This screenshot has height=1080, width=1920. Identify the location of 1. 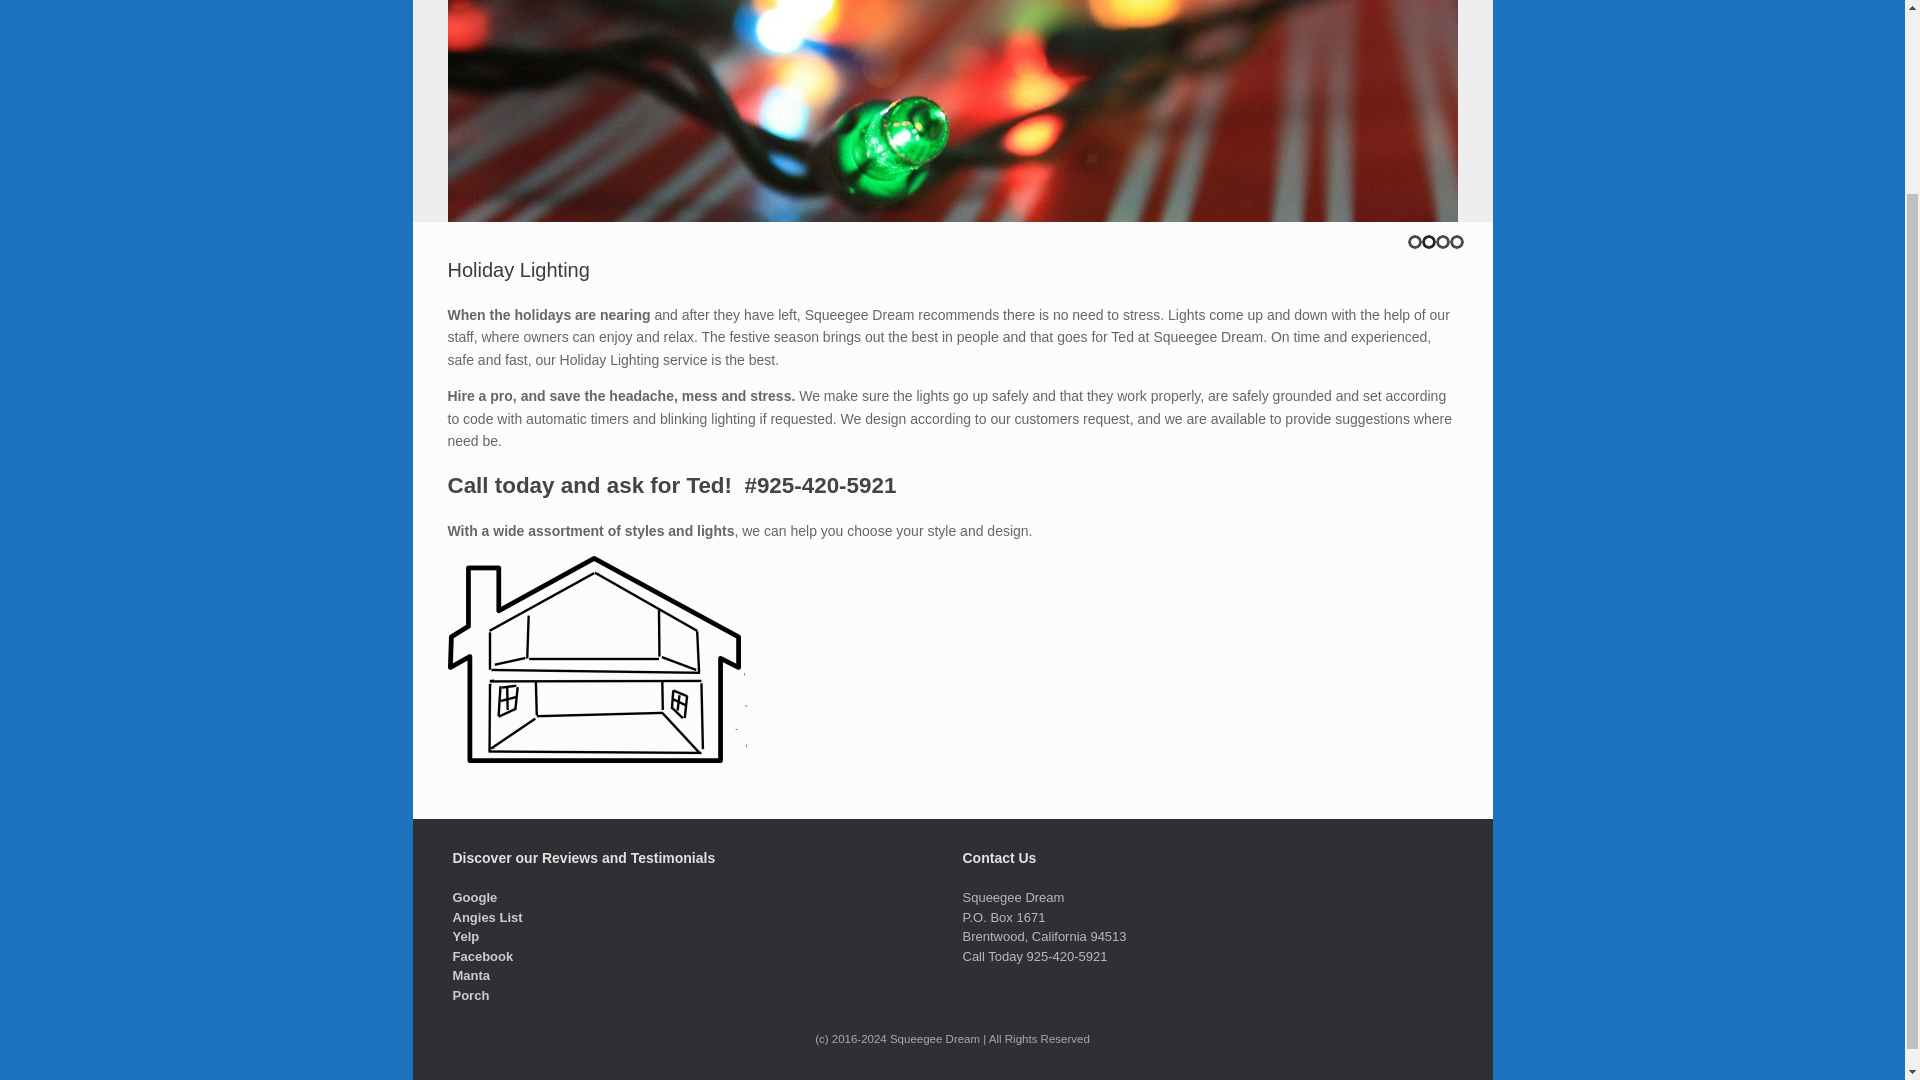
(1414, 242).